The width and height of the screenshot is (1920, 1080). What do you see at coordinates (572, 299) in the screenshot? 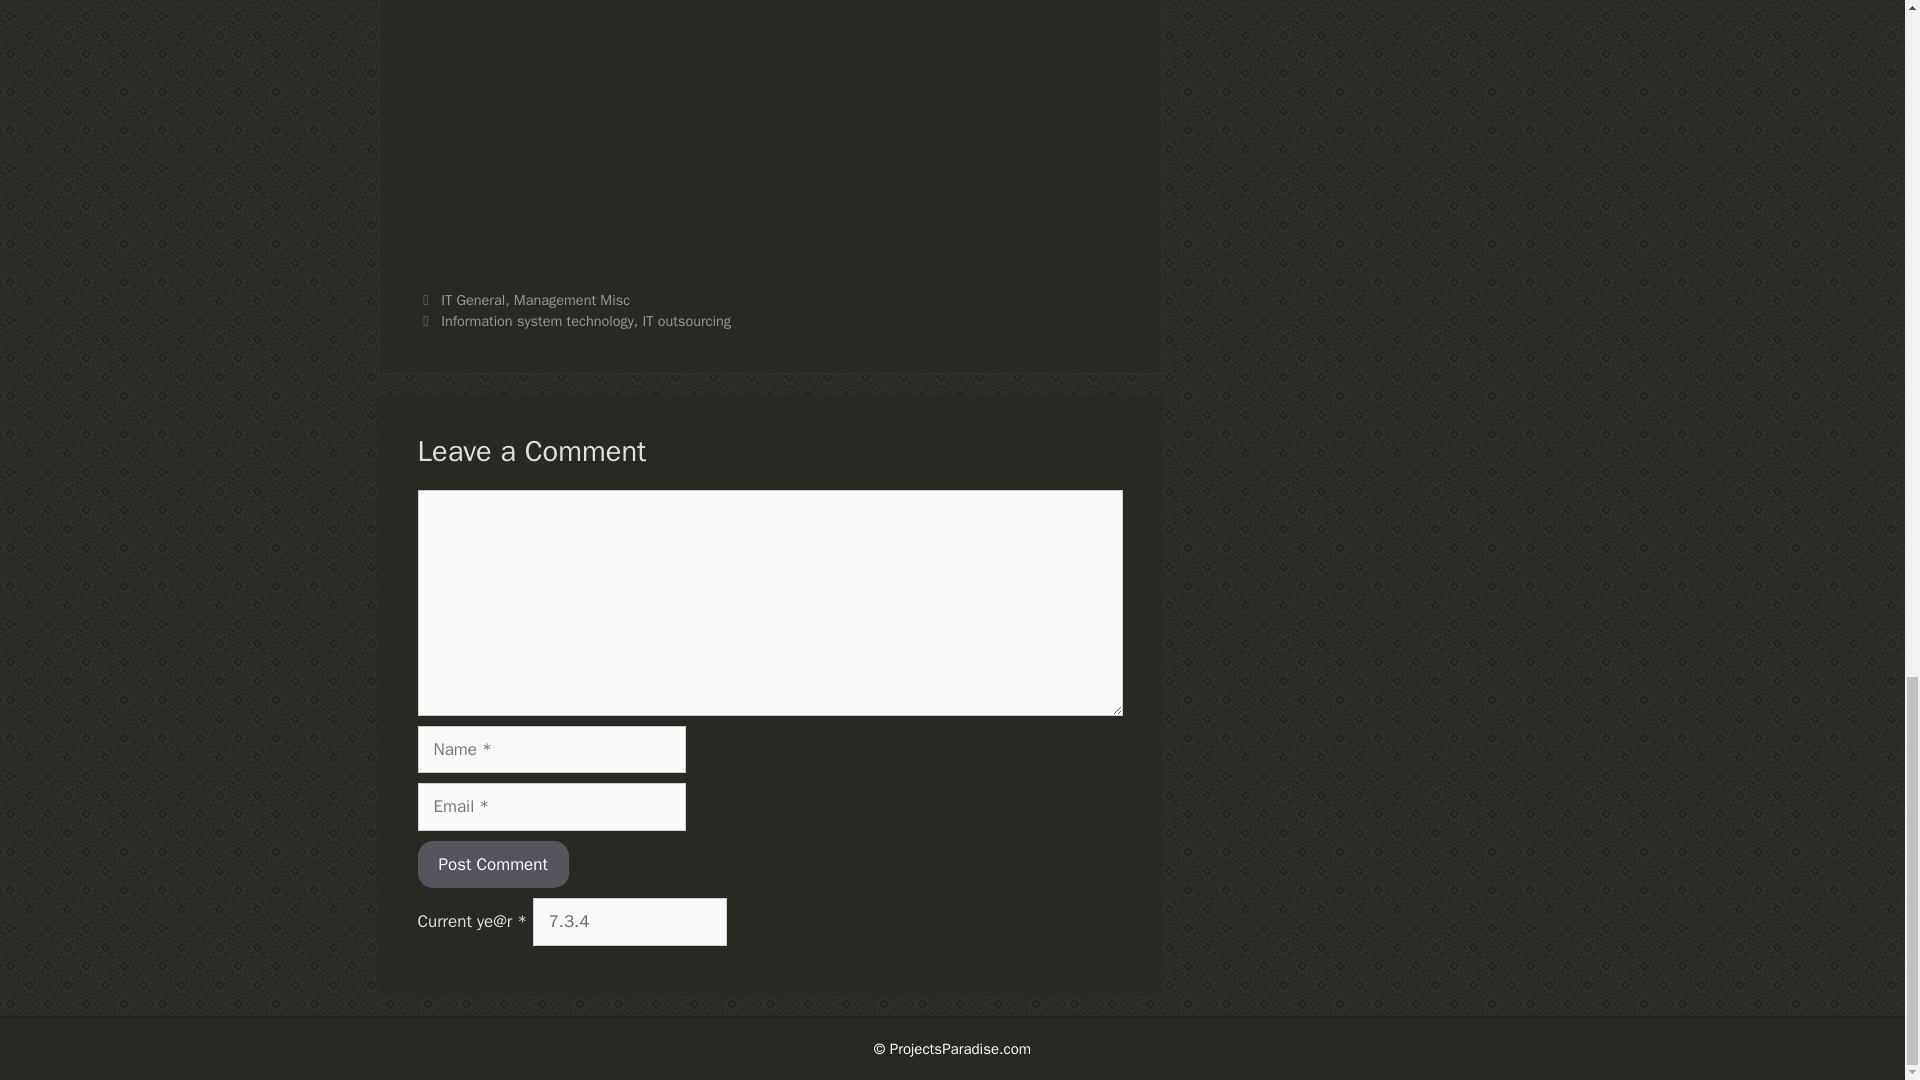
I see `Management Misc` at bounding box center [572, 299].